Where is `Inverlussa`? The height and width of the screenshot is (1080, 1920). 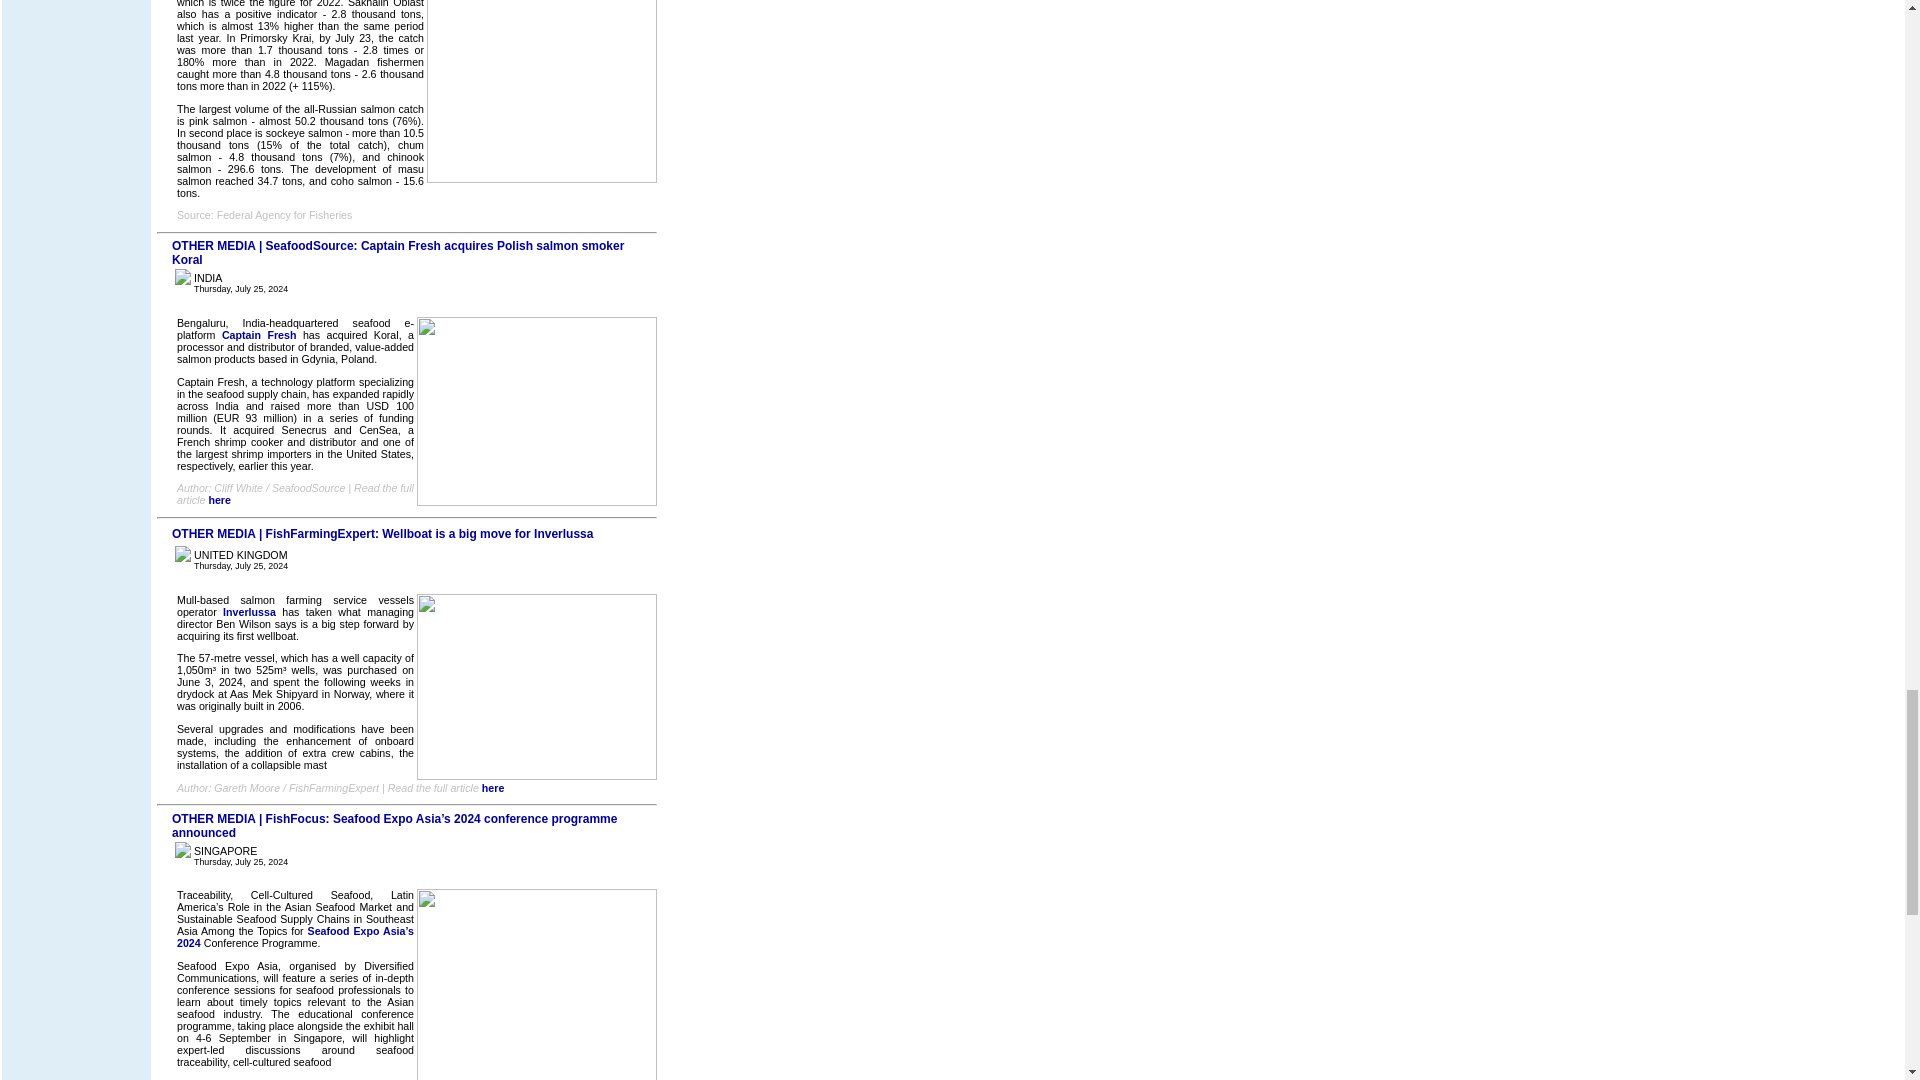 Inverlussa is located at coordinates (249, 611).